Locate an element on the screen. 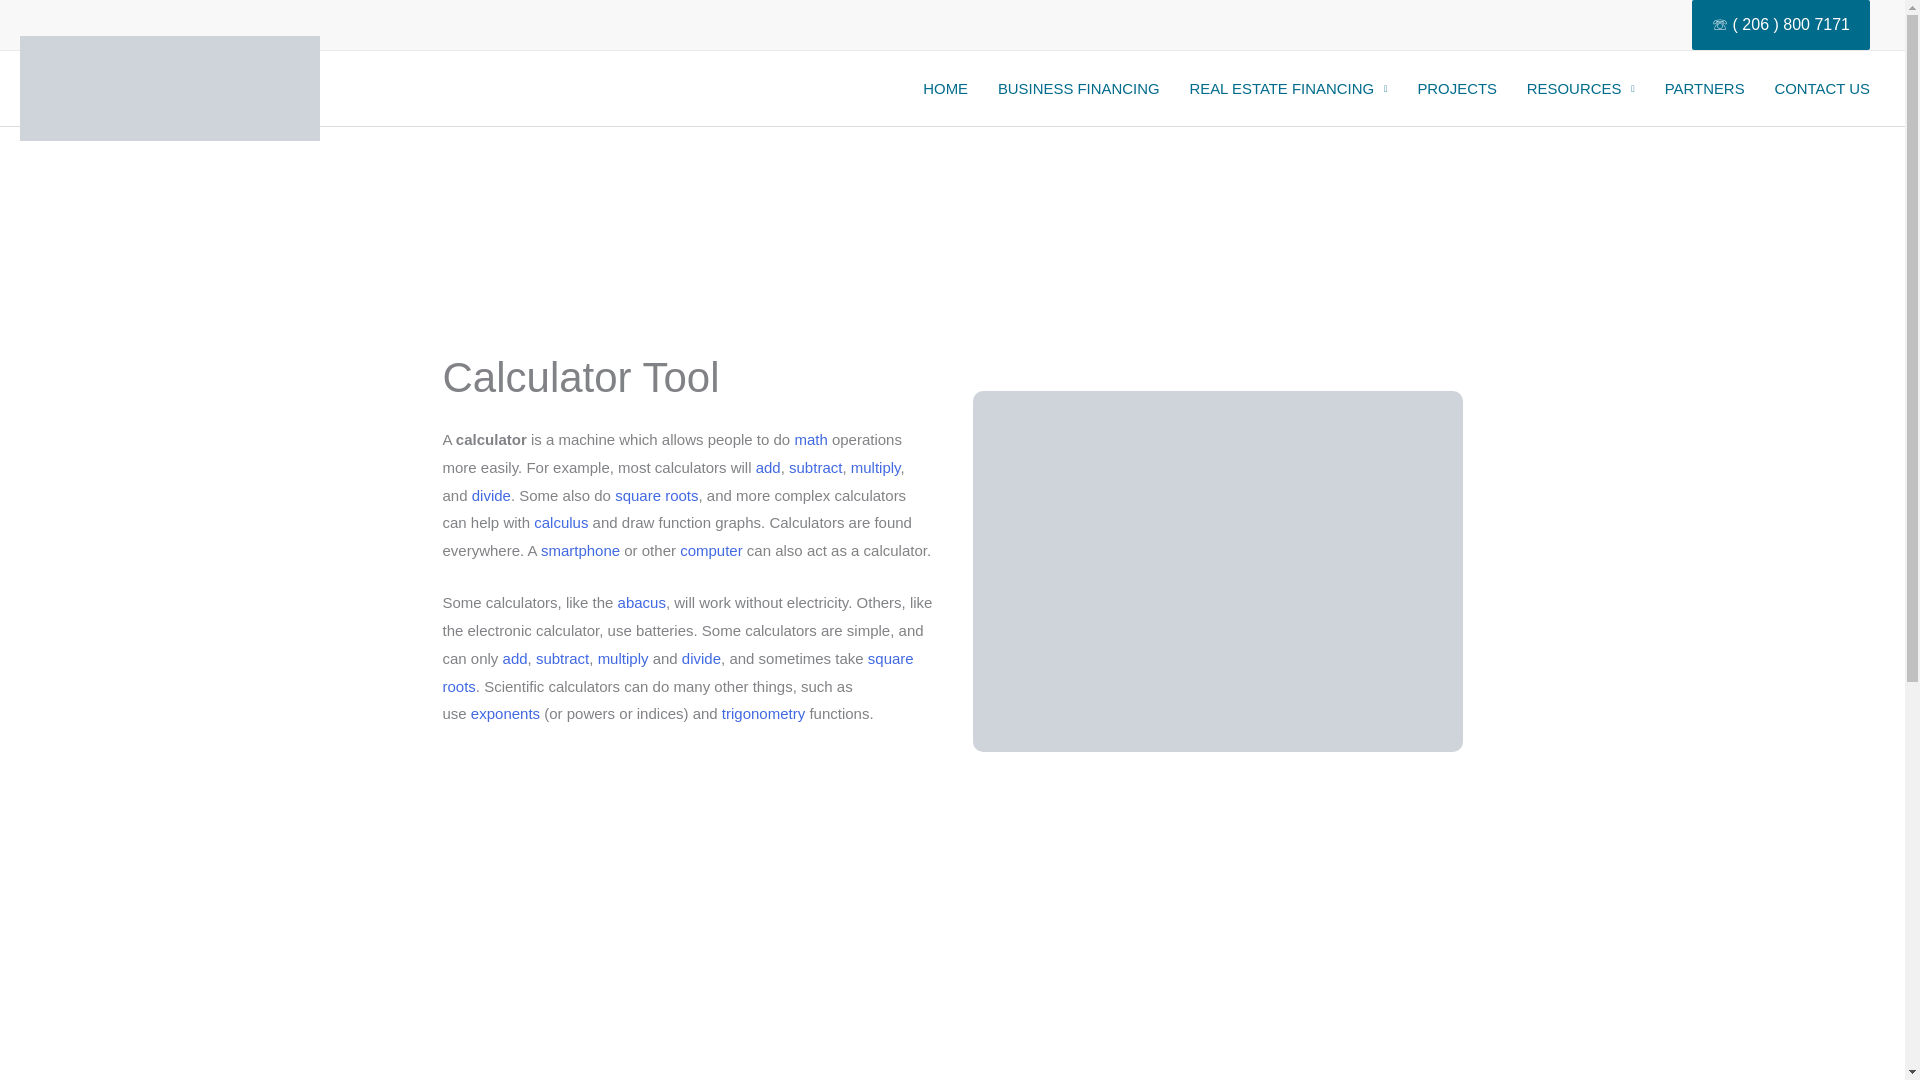 The height and width of the screenshot is (1080, 1920). Smartphone is located at coordinates (580, 550).